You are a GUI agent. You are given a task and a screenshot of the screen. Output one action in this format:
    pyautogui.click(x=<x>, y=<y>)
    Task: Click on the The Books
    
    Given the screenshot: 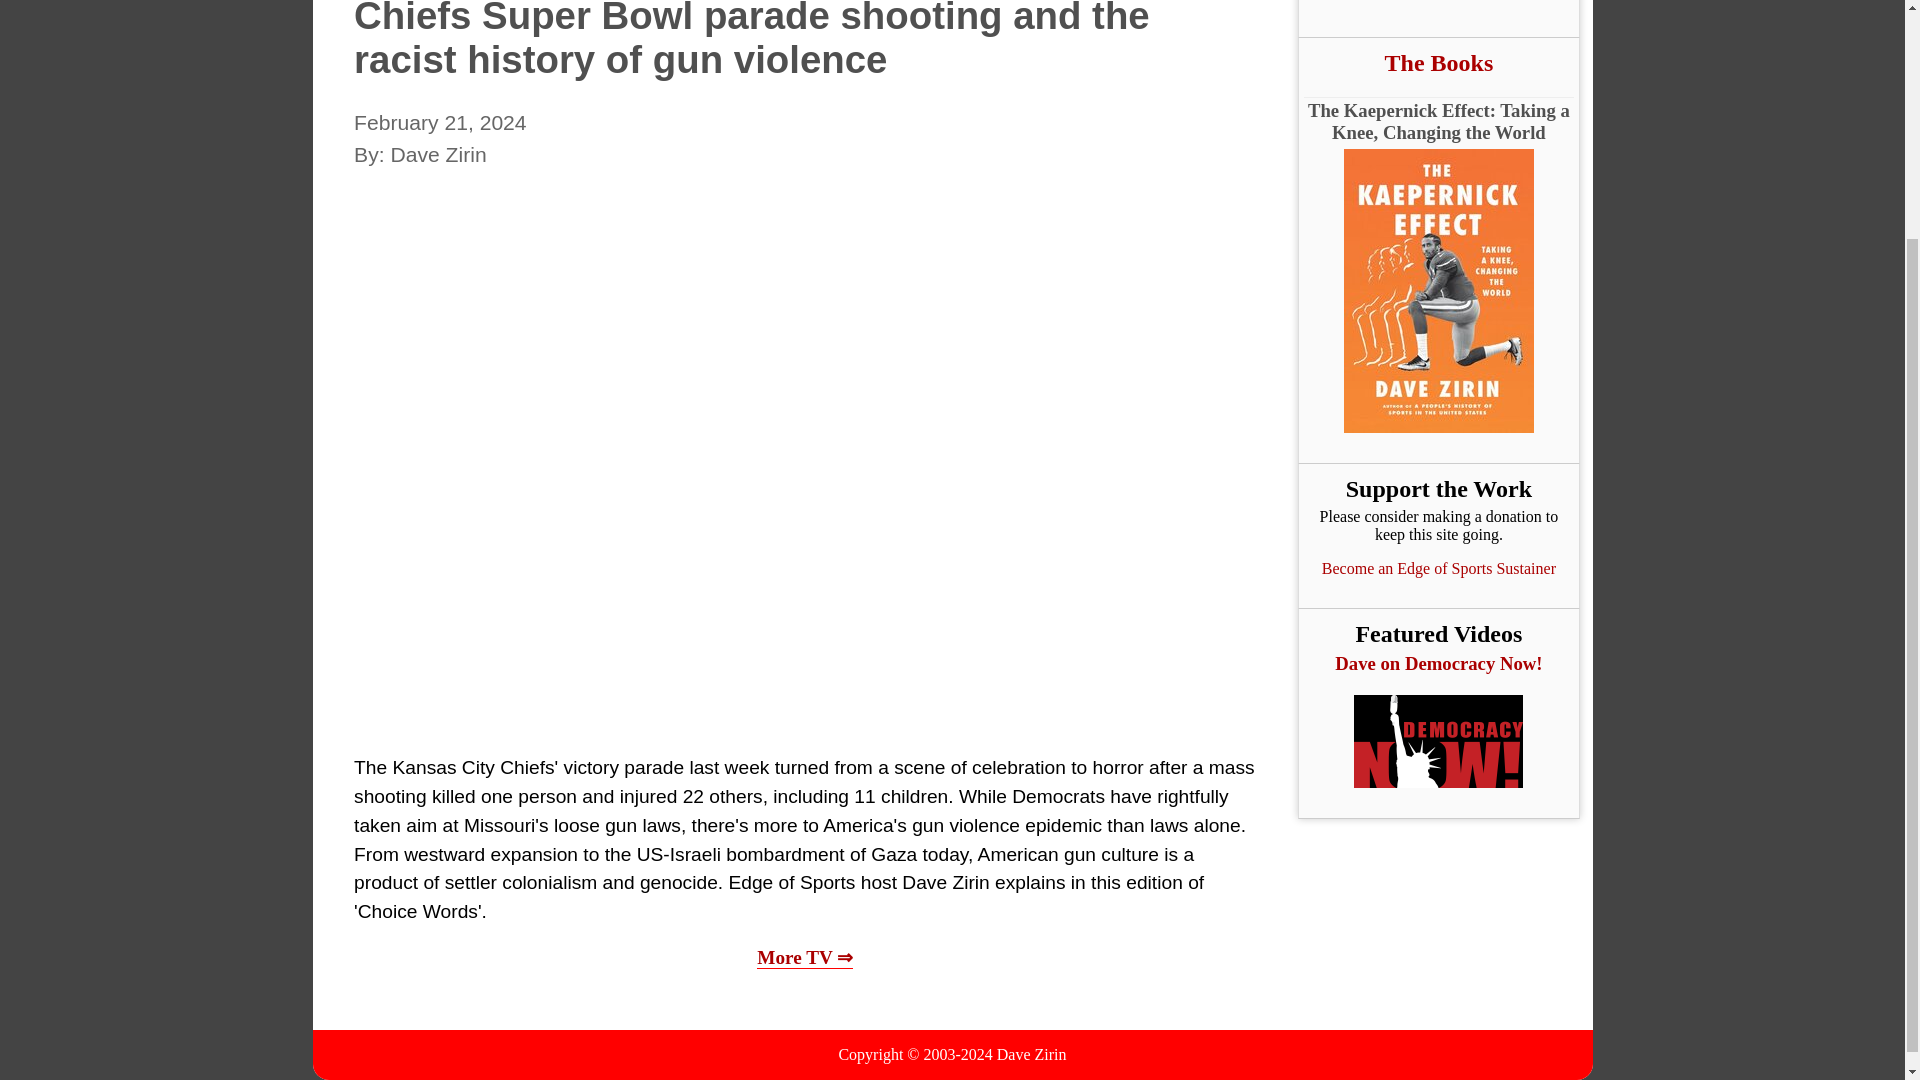 What is the action you would take?
    pyautogui.click(x=1438, y=62)
    